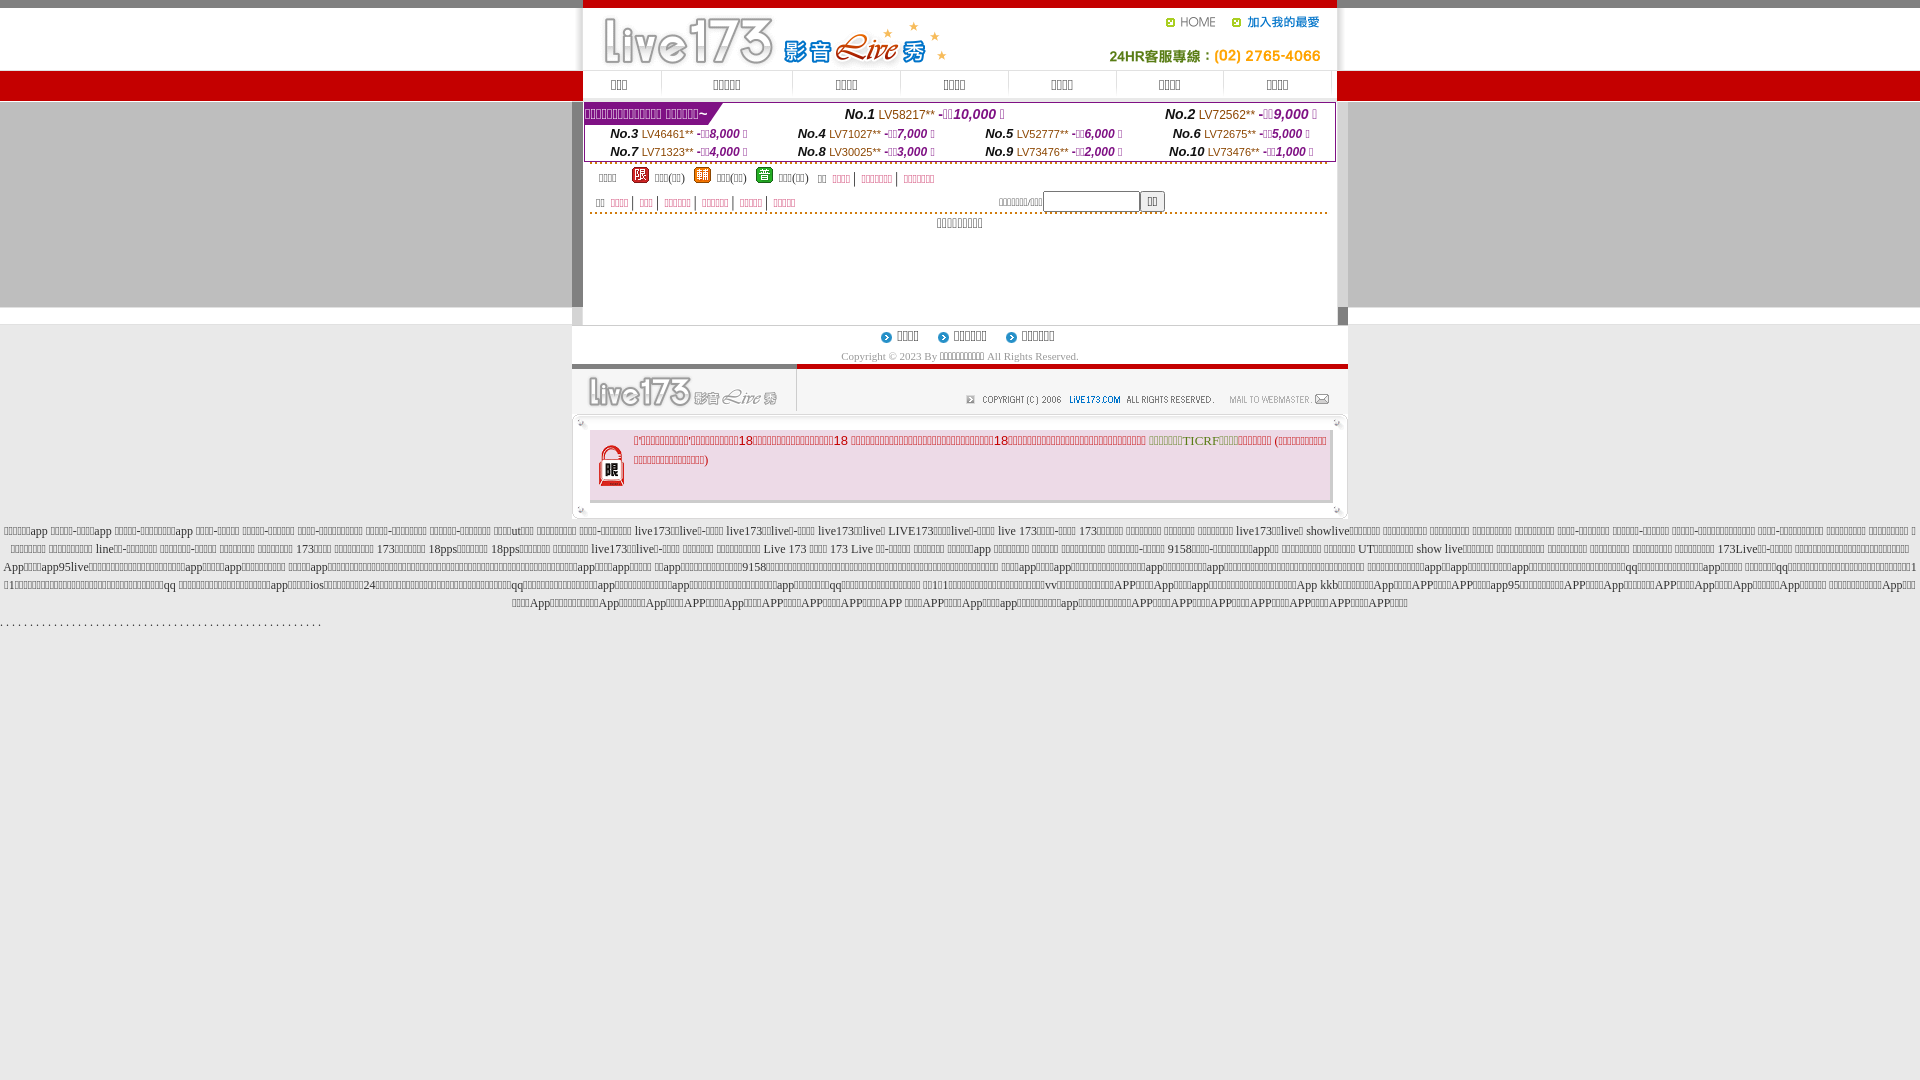 The height and width of the screenshot is (1080, 1920). What do you see at coordinates (134, 622) in the screenshot?
I see `.` at bounding box center [134, 622].